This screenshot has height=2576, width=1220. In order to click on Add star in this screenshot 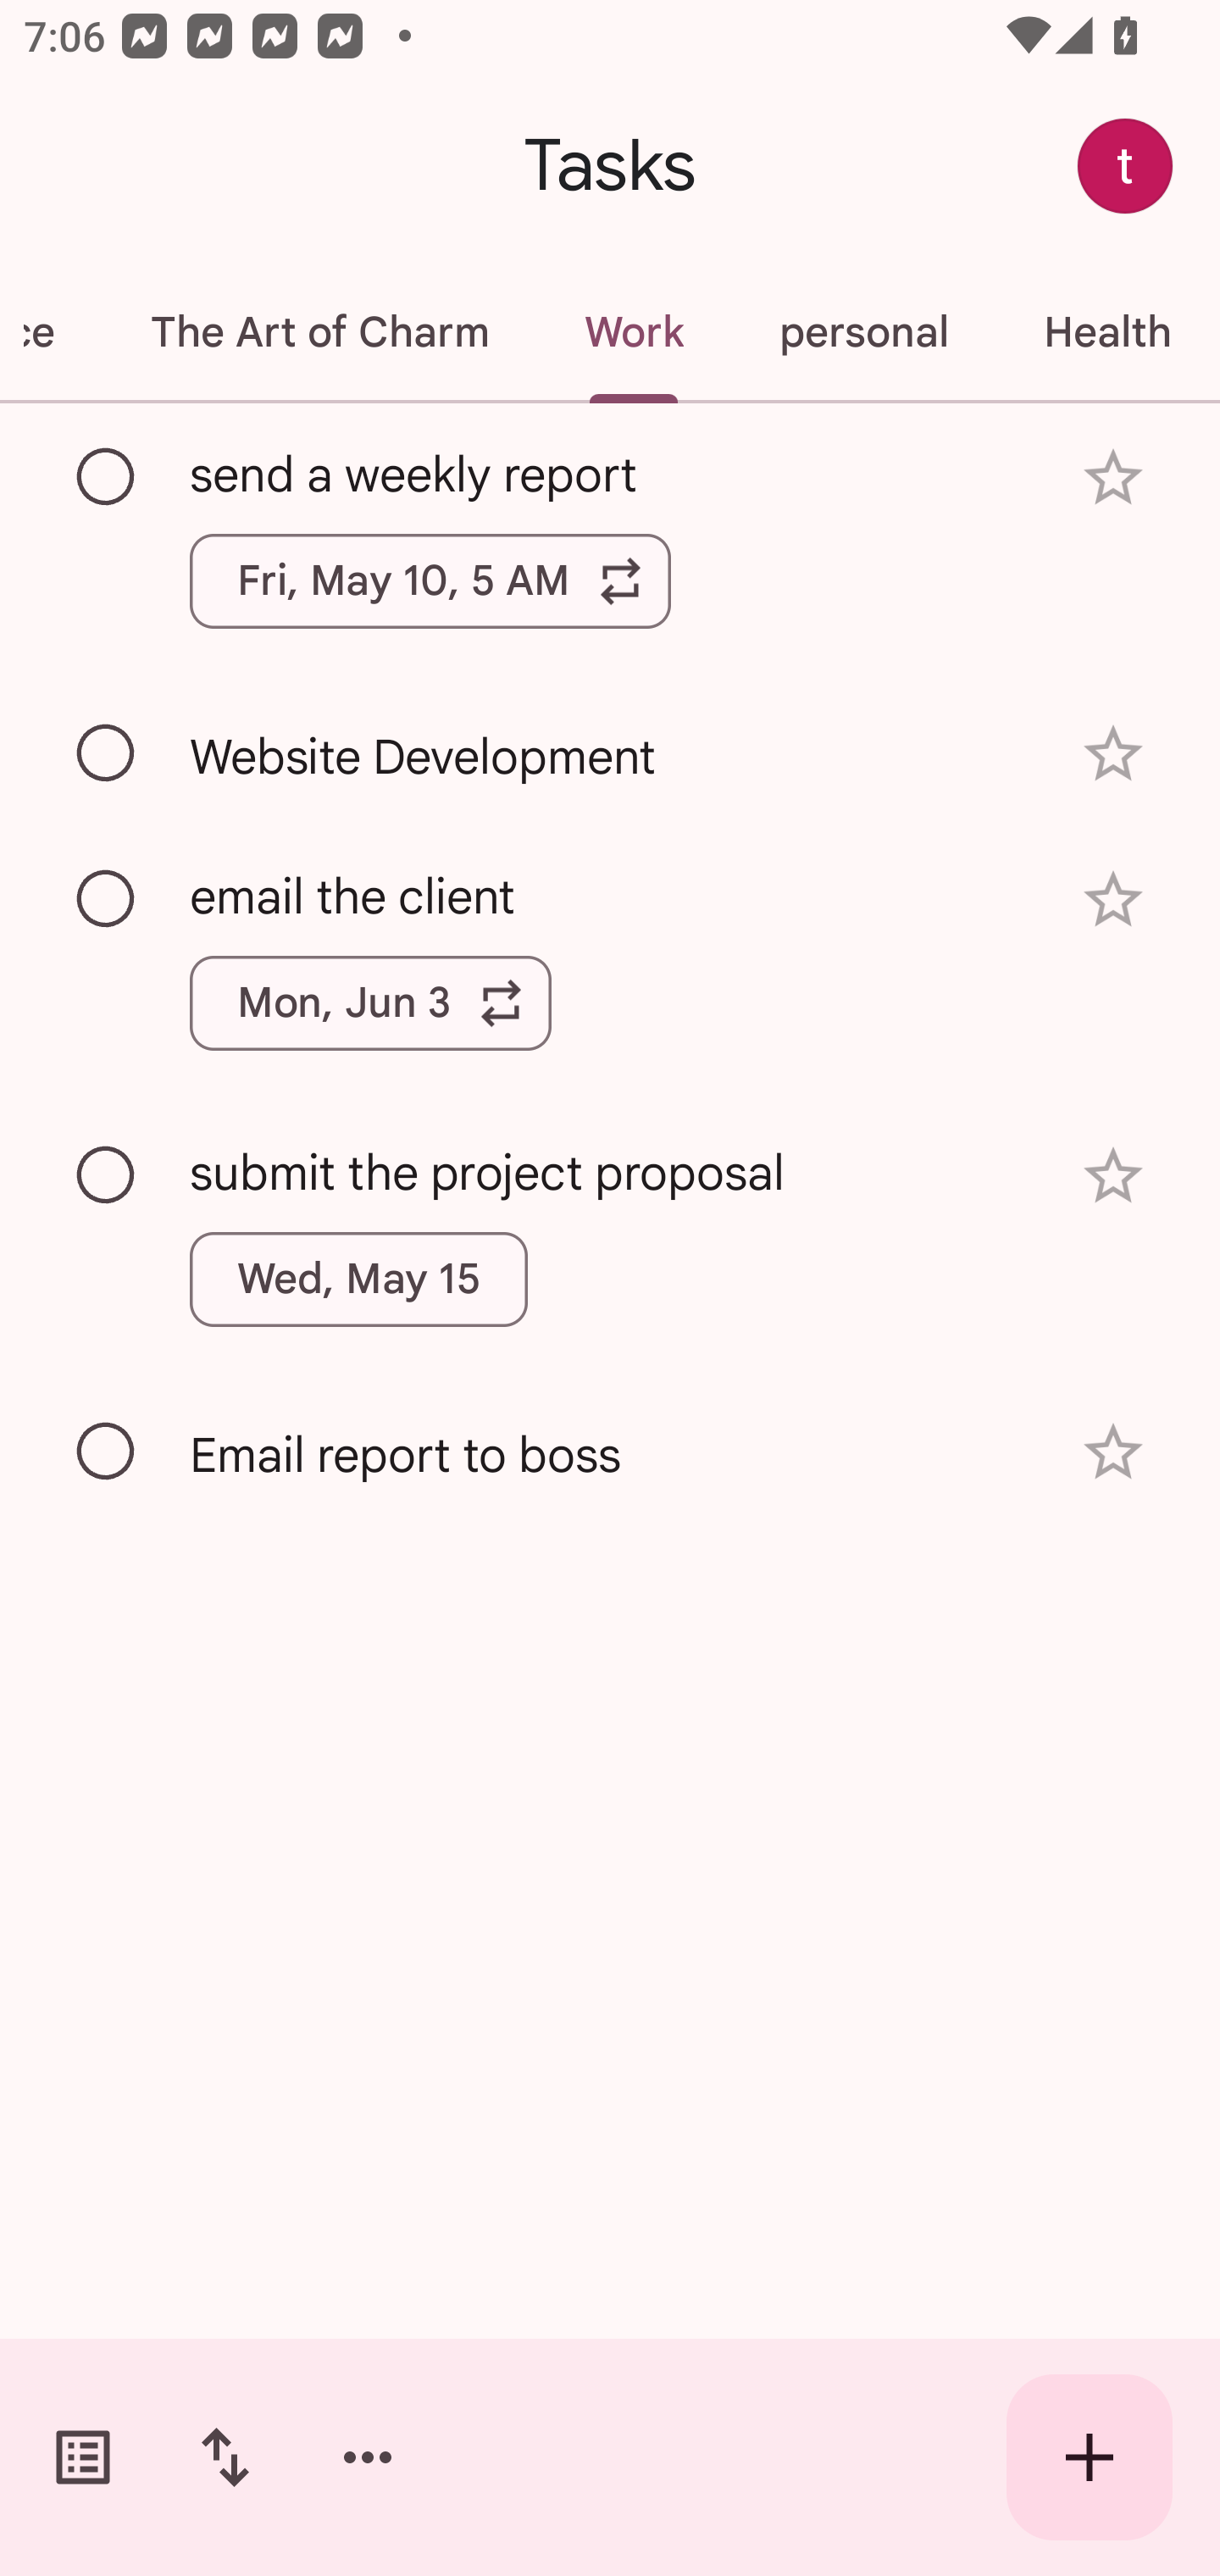, I will do `click(1113, 478)`.